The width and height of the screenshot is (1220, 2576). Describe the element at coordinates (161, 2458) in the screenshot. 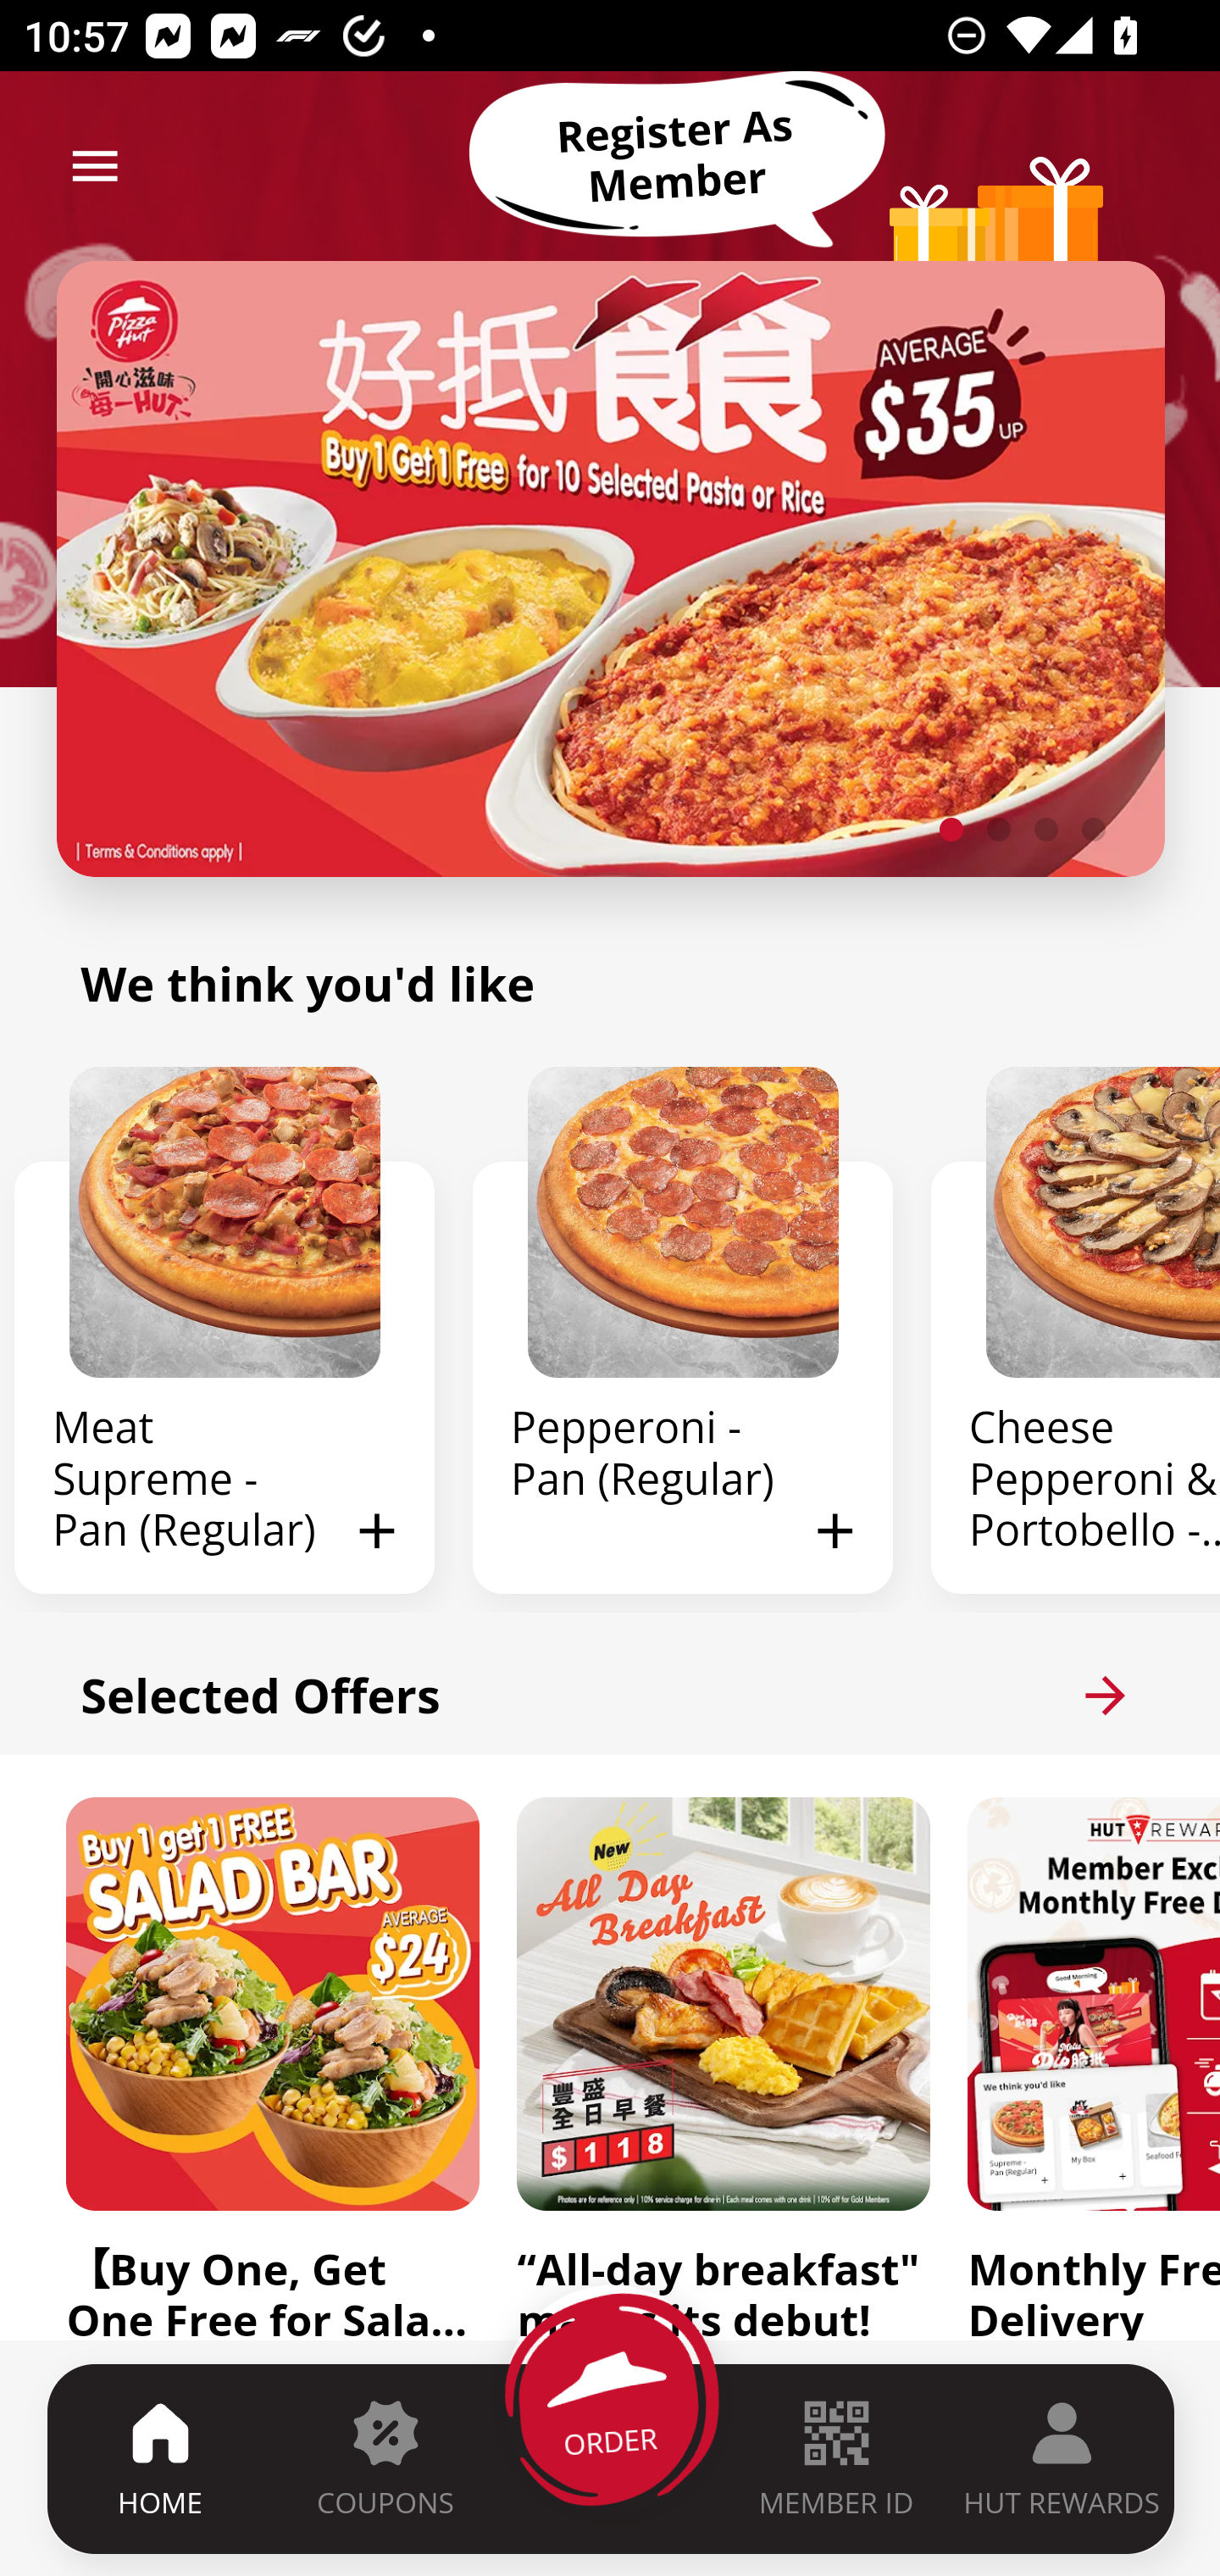

I see `HOME` at that location.